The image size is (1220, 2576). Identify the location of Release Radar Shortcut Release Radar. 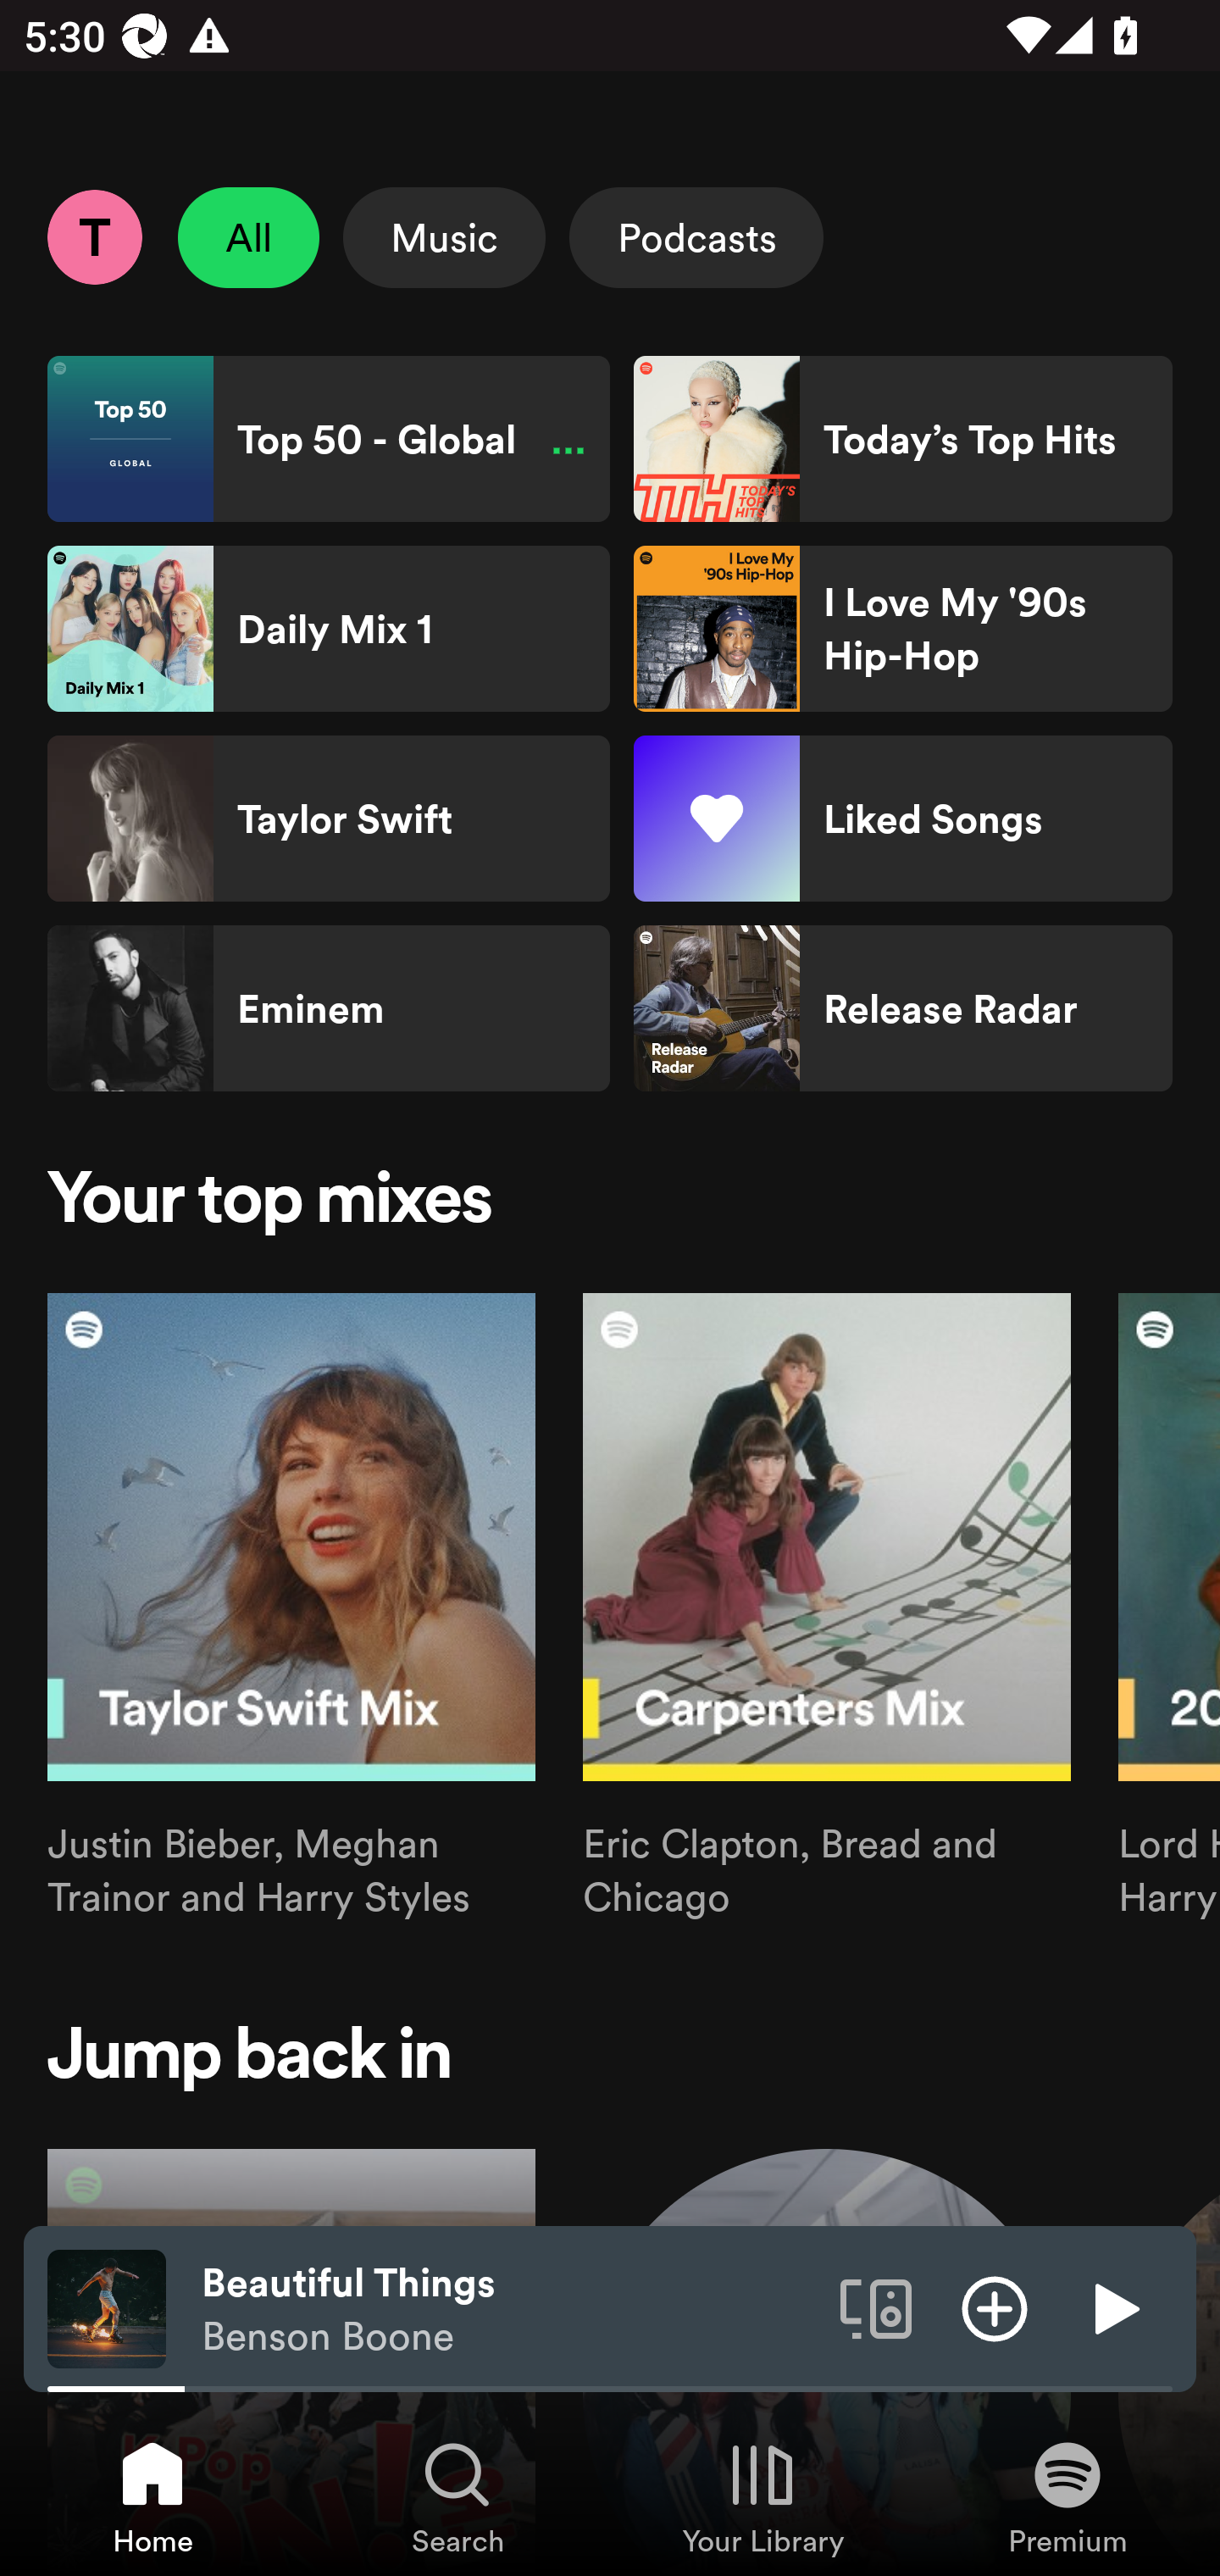
(902, 1008).